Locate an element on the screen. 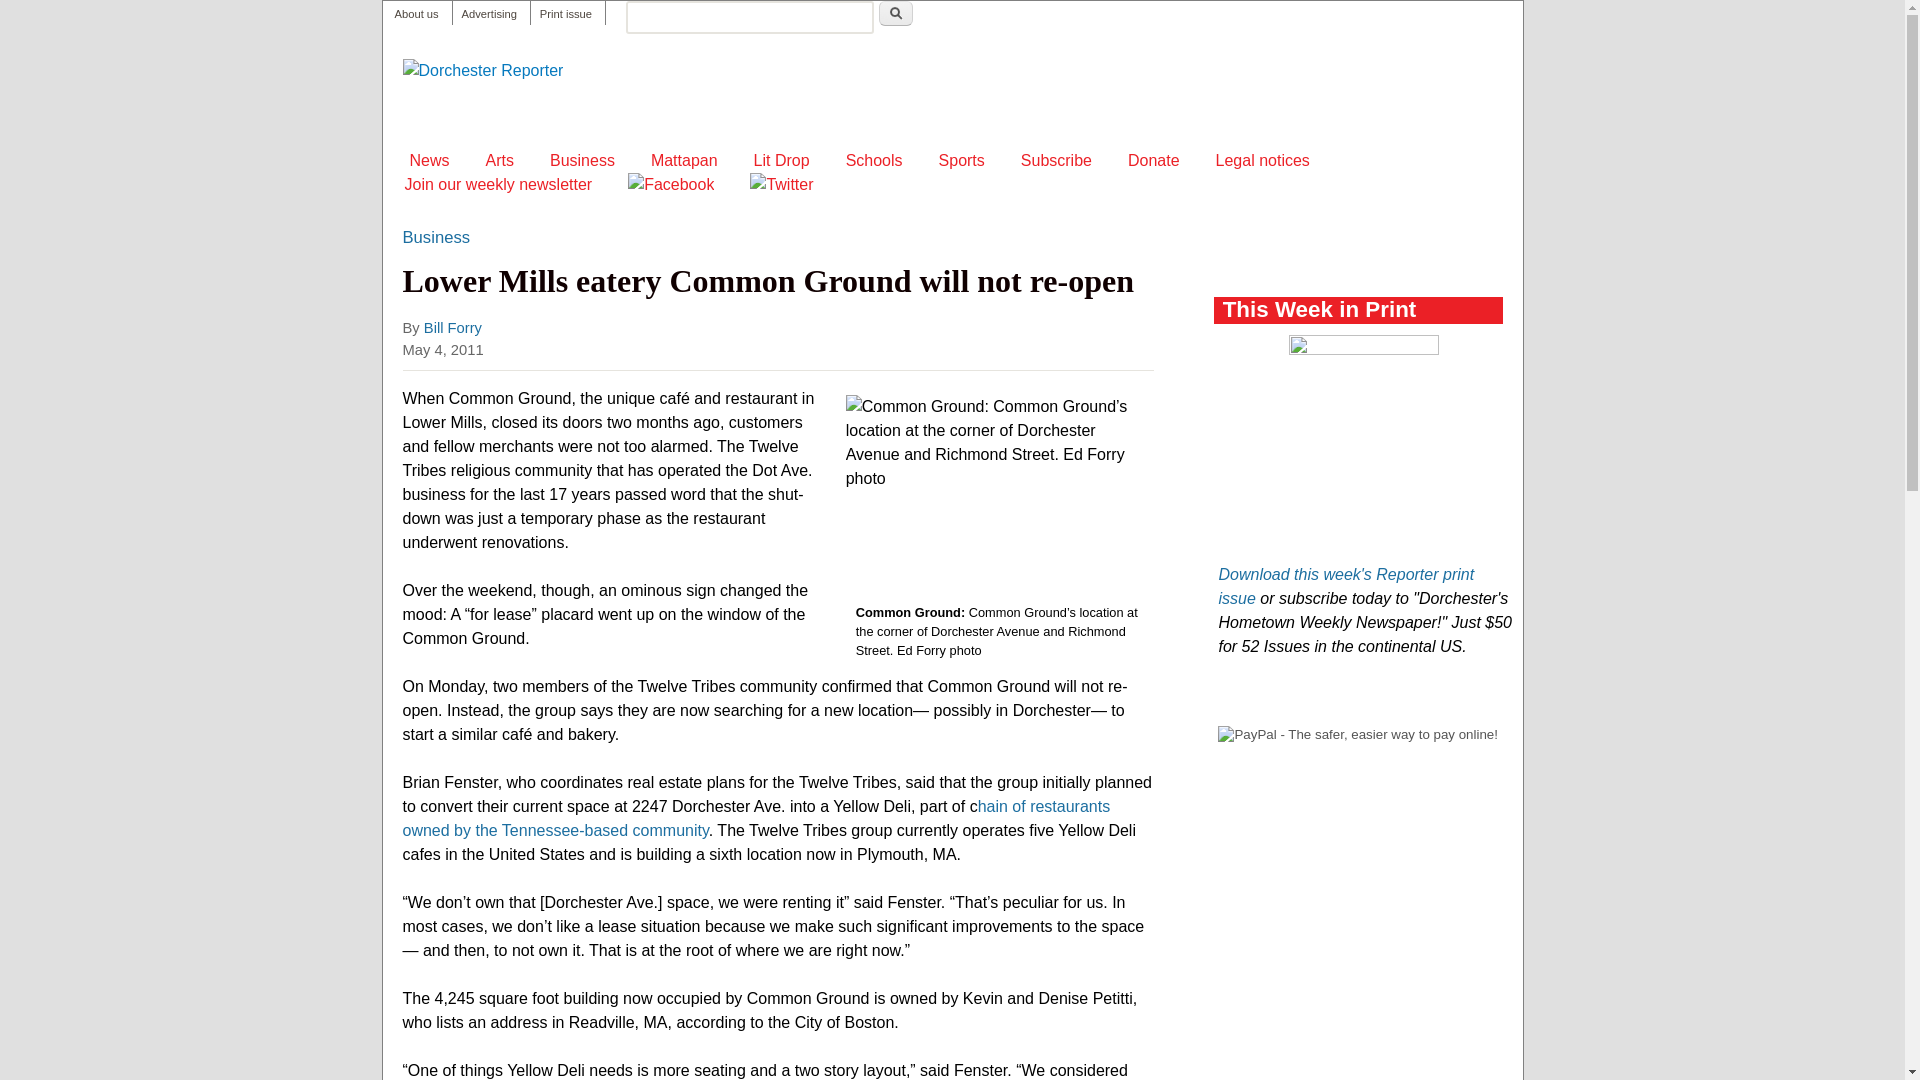 Image resolution: width=1920 pixels, height=1080 pixels. The DotNews Twitter feed is located at coordinates (781, 184).